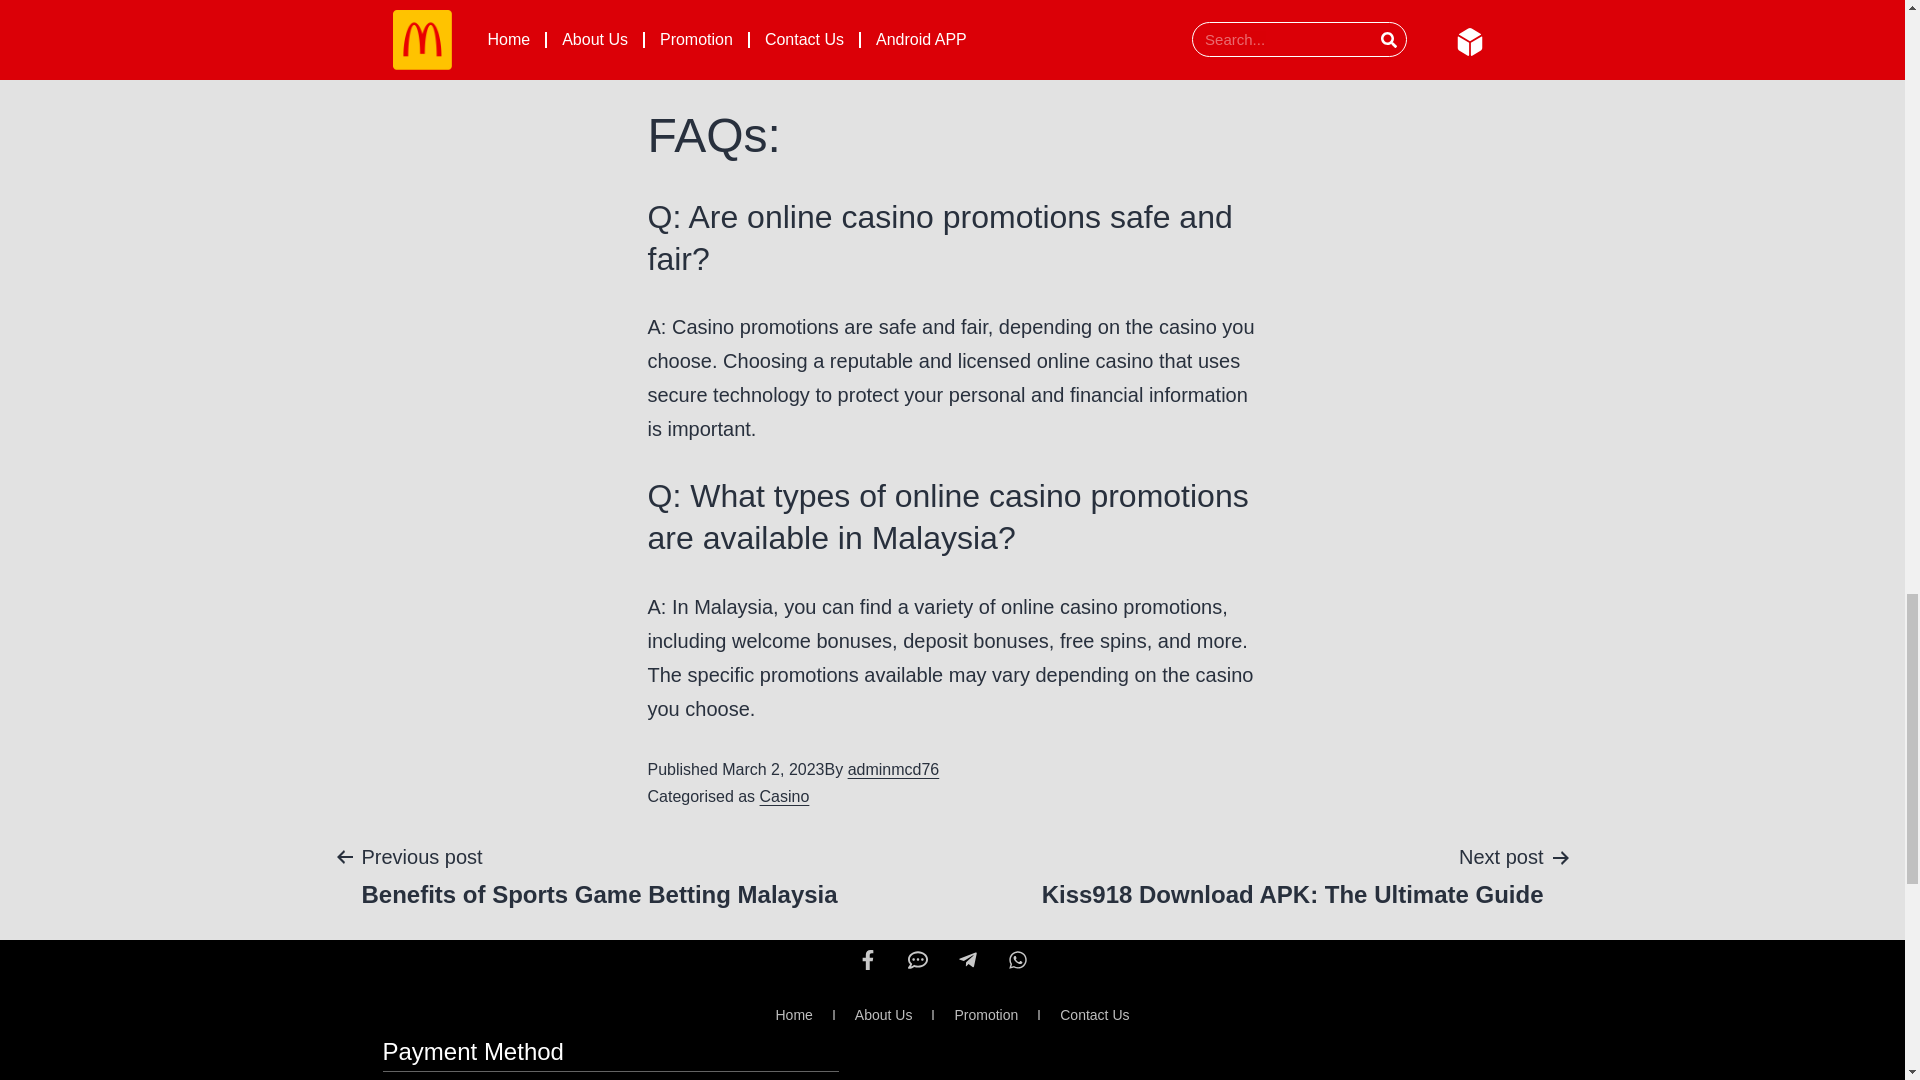 Image resolution: width=1920 pixels, height=1080 pixels. What do you see at coordinates (894, 769) in the screenshot?
I see `adminmcd76` at bounding box center [894, 769].